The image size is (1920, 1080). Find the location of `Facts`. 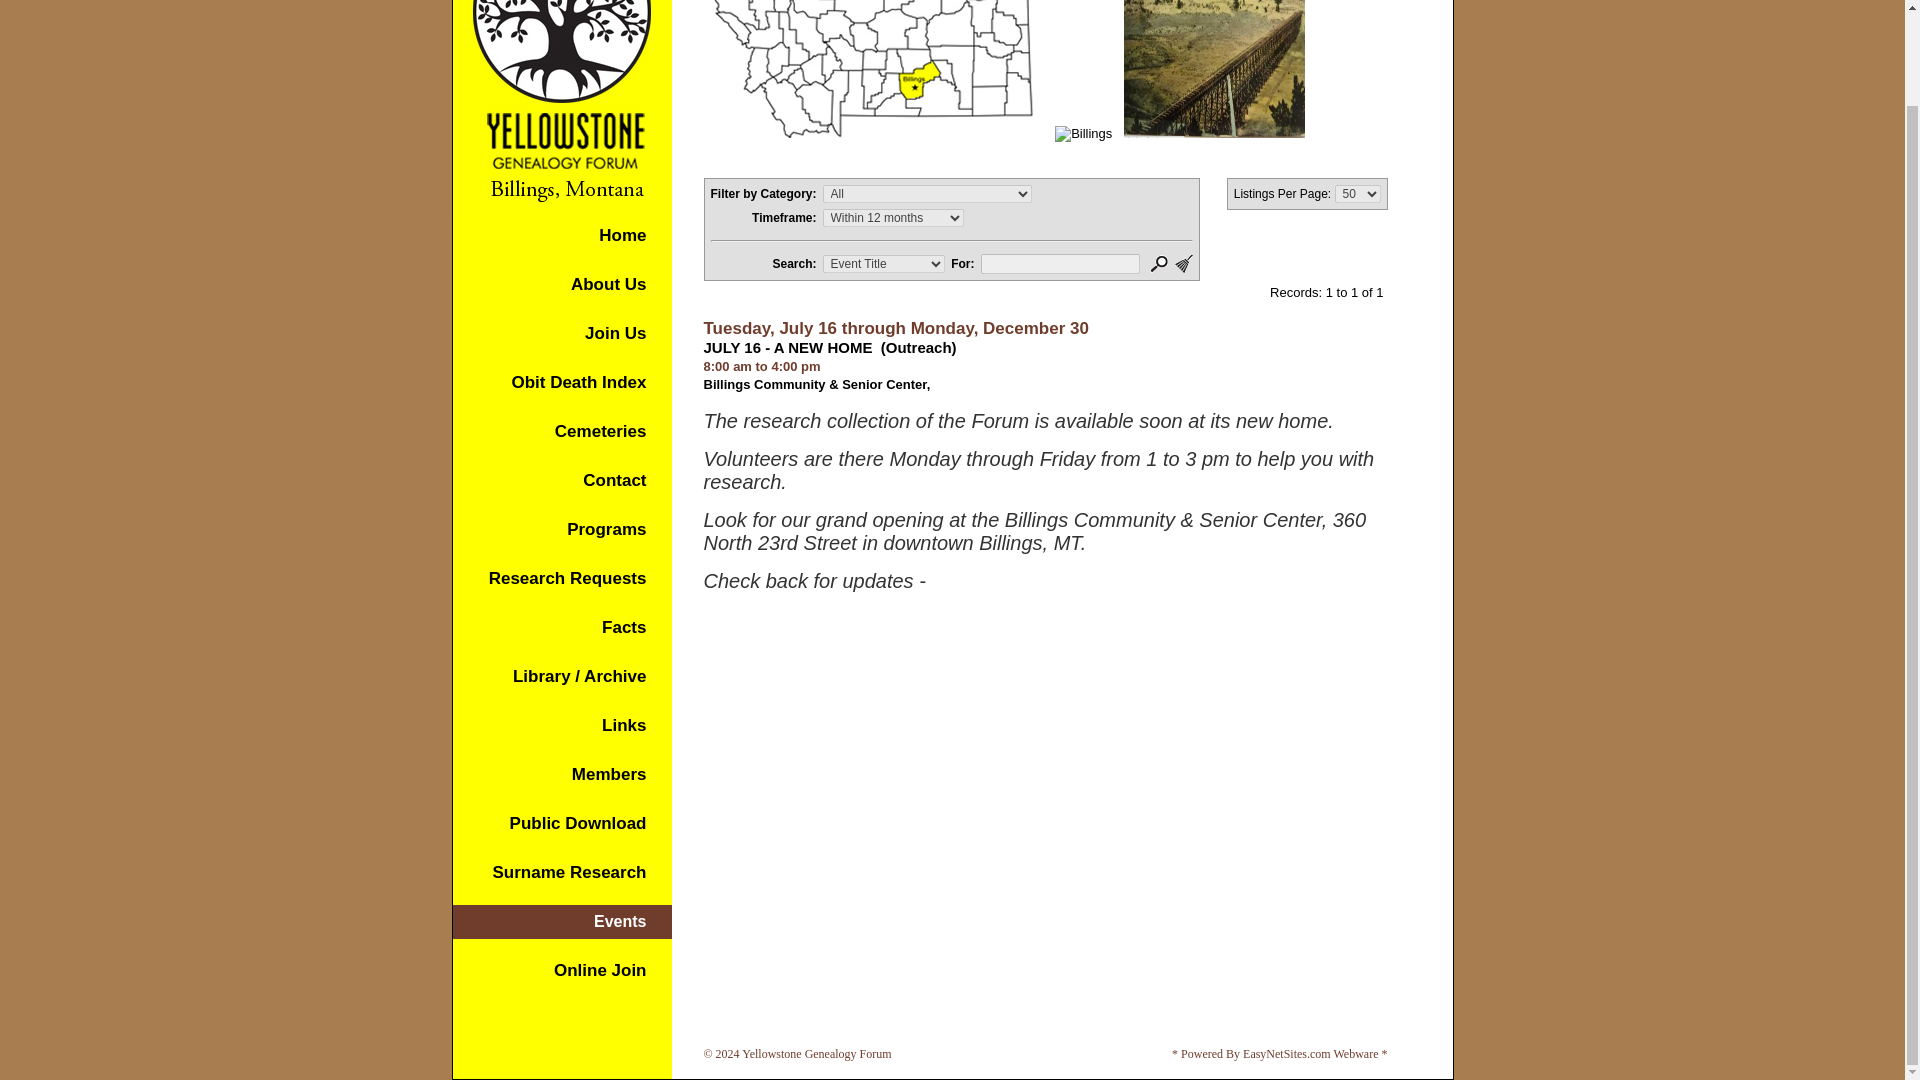

Facts is located at coordinates (624, 627).